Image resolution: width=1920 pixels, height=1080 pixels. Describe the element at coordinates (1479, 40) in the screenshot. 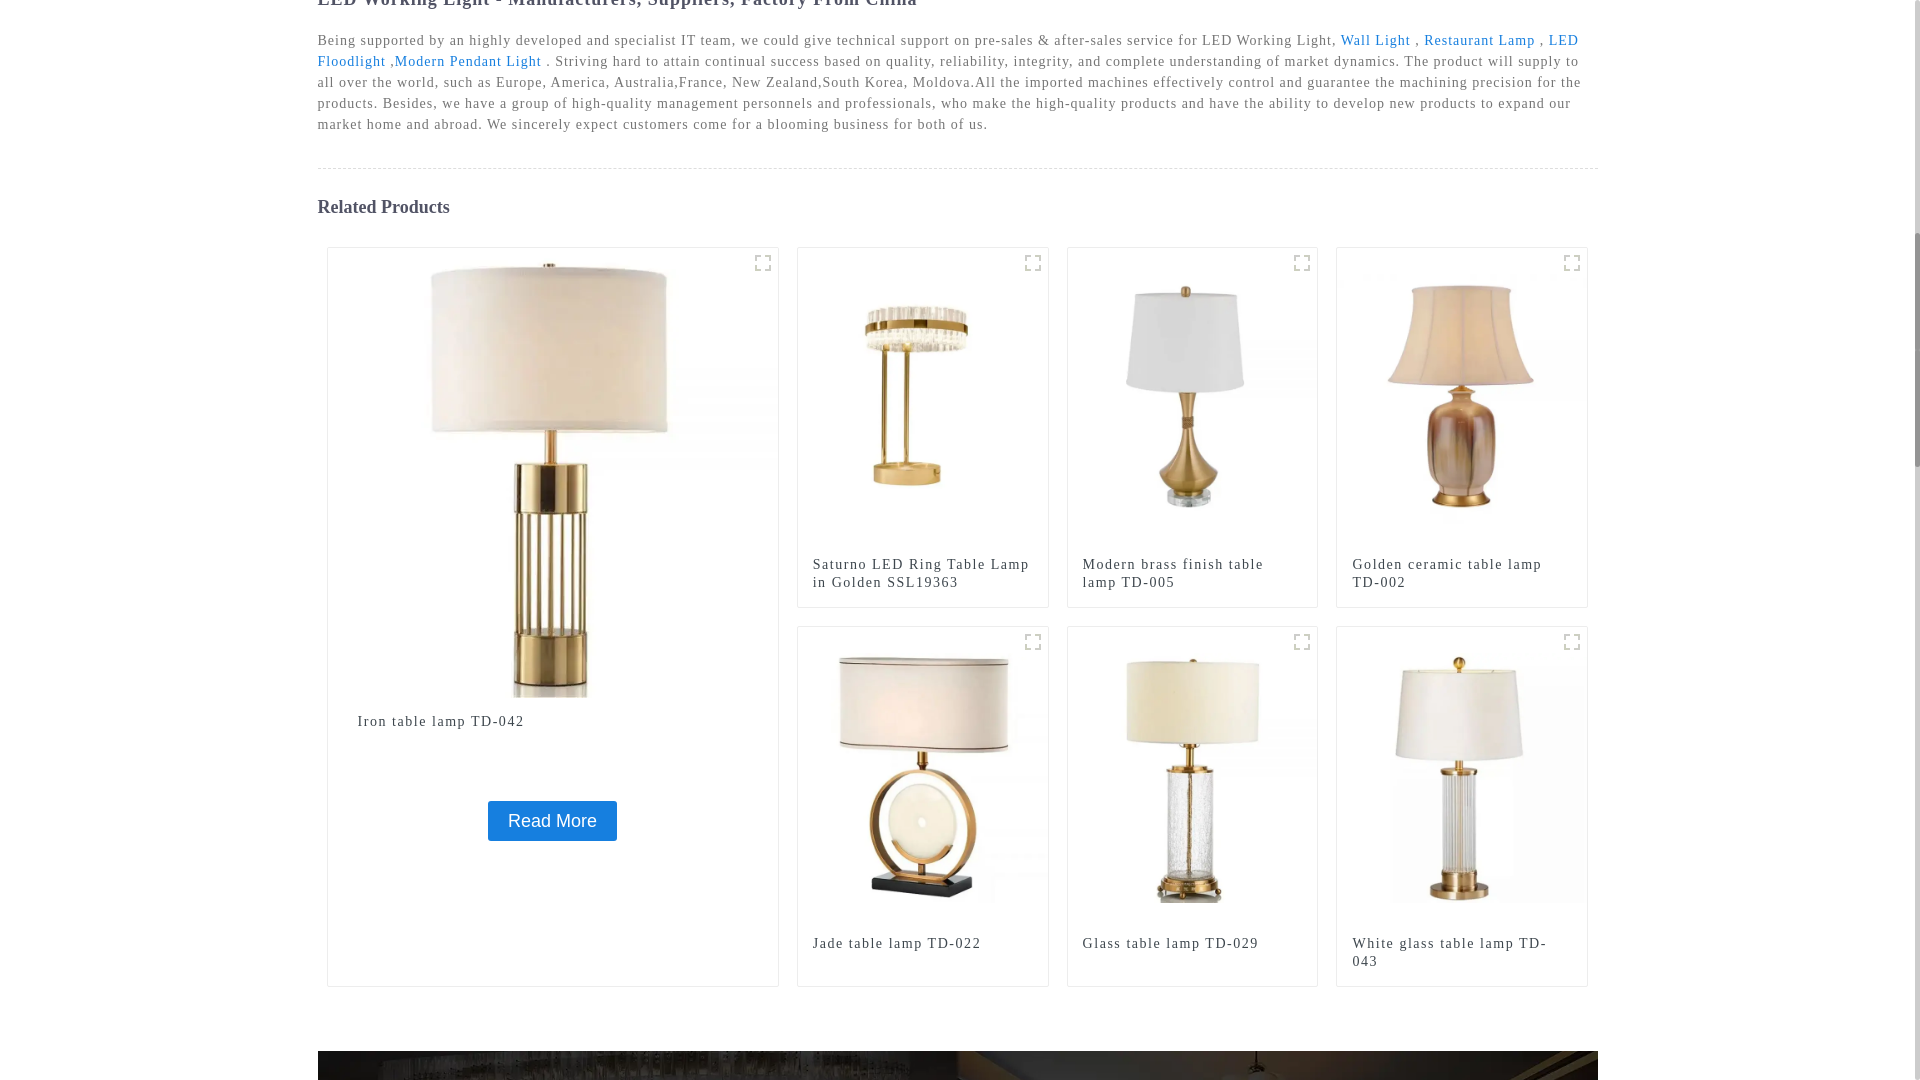

I see `Restaurant Lamp` at that location.